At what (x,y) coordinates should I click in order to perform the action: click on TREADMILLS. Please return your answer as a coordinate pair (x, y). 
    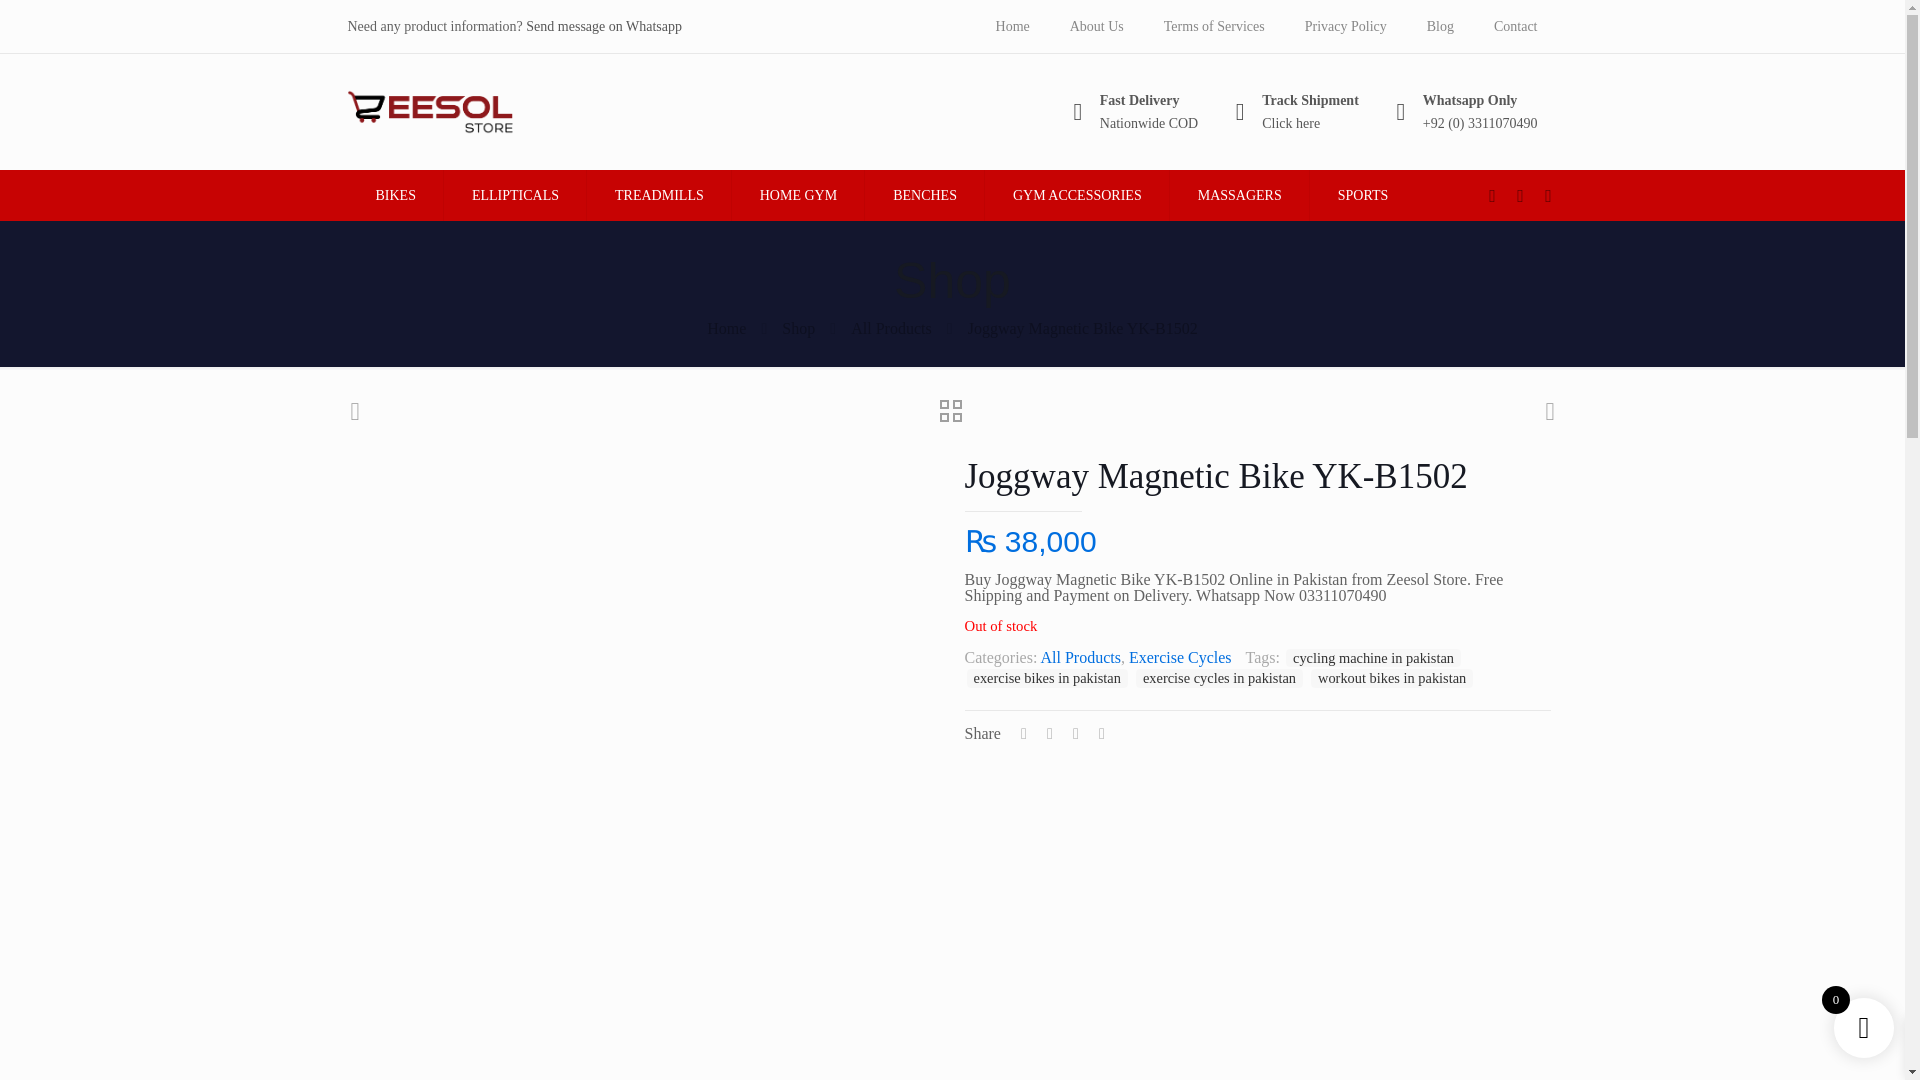
    Looking at the image, I should click on (659, 195).